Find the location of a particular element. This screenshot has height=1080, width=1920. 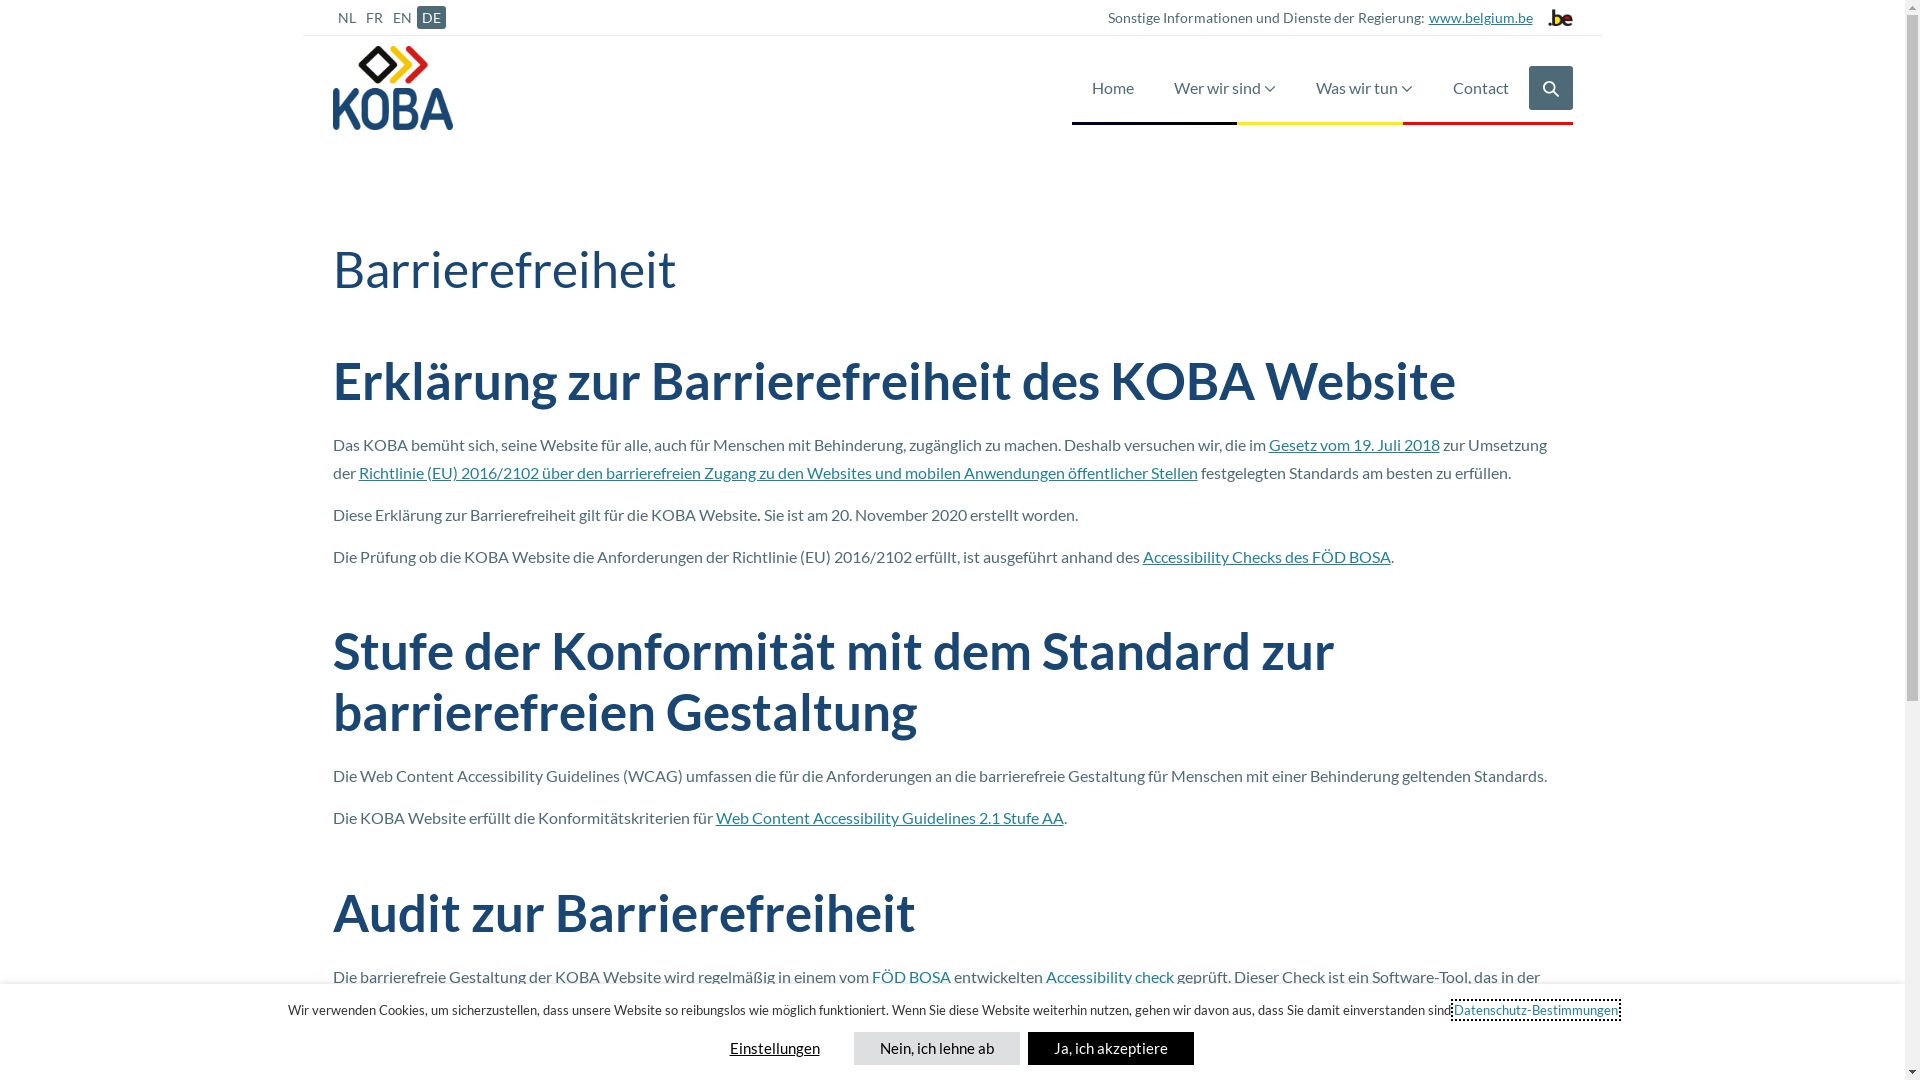

Contact is located at coordinates (1480, 88).